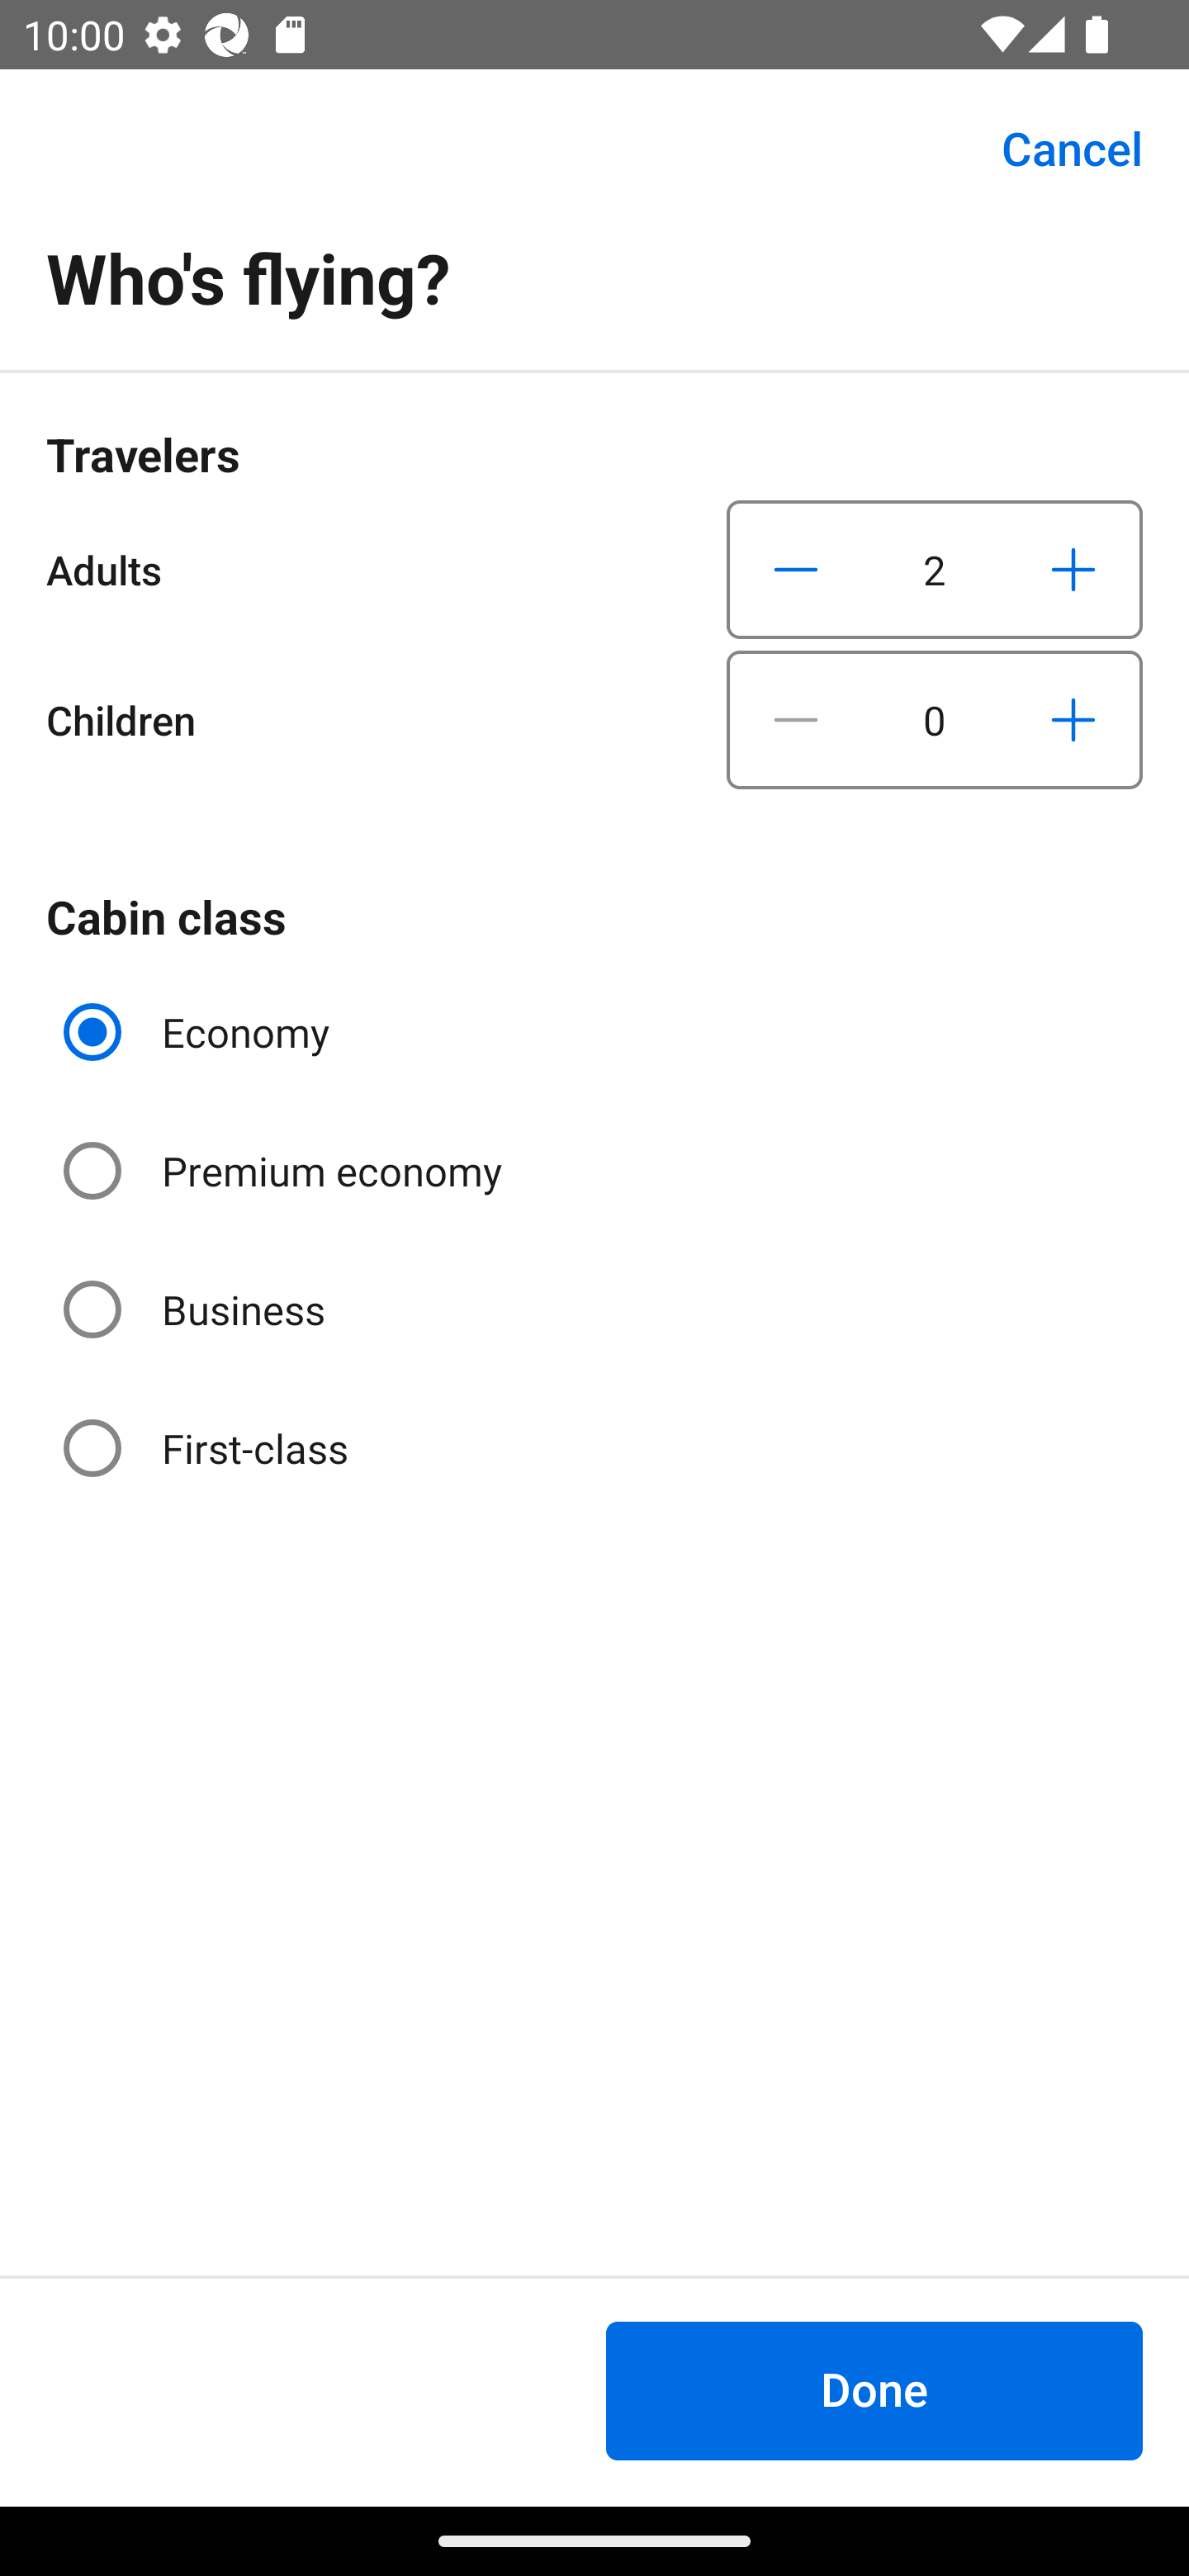 The width and height of the screenshot is (1189, 2576). Describe the element at coordinates (200, 1032) in the screenshot. I see `Economy` at that location.